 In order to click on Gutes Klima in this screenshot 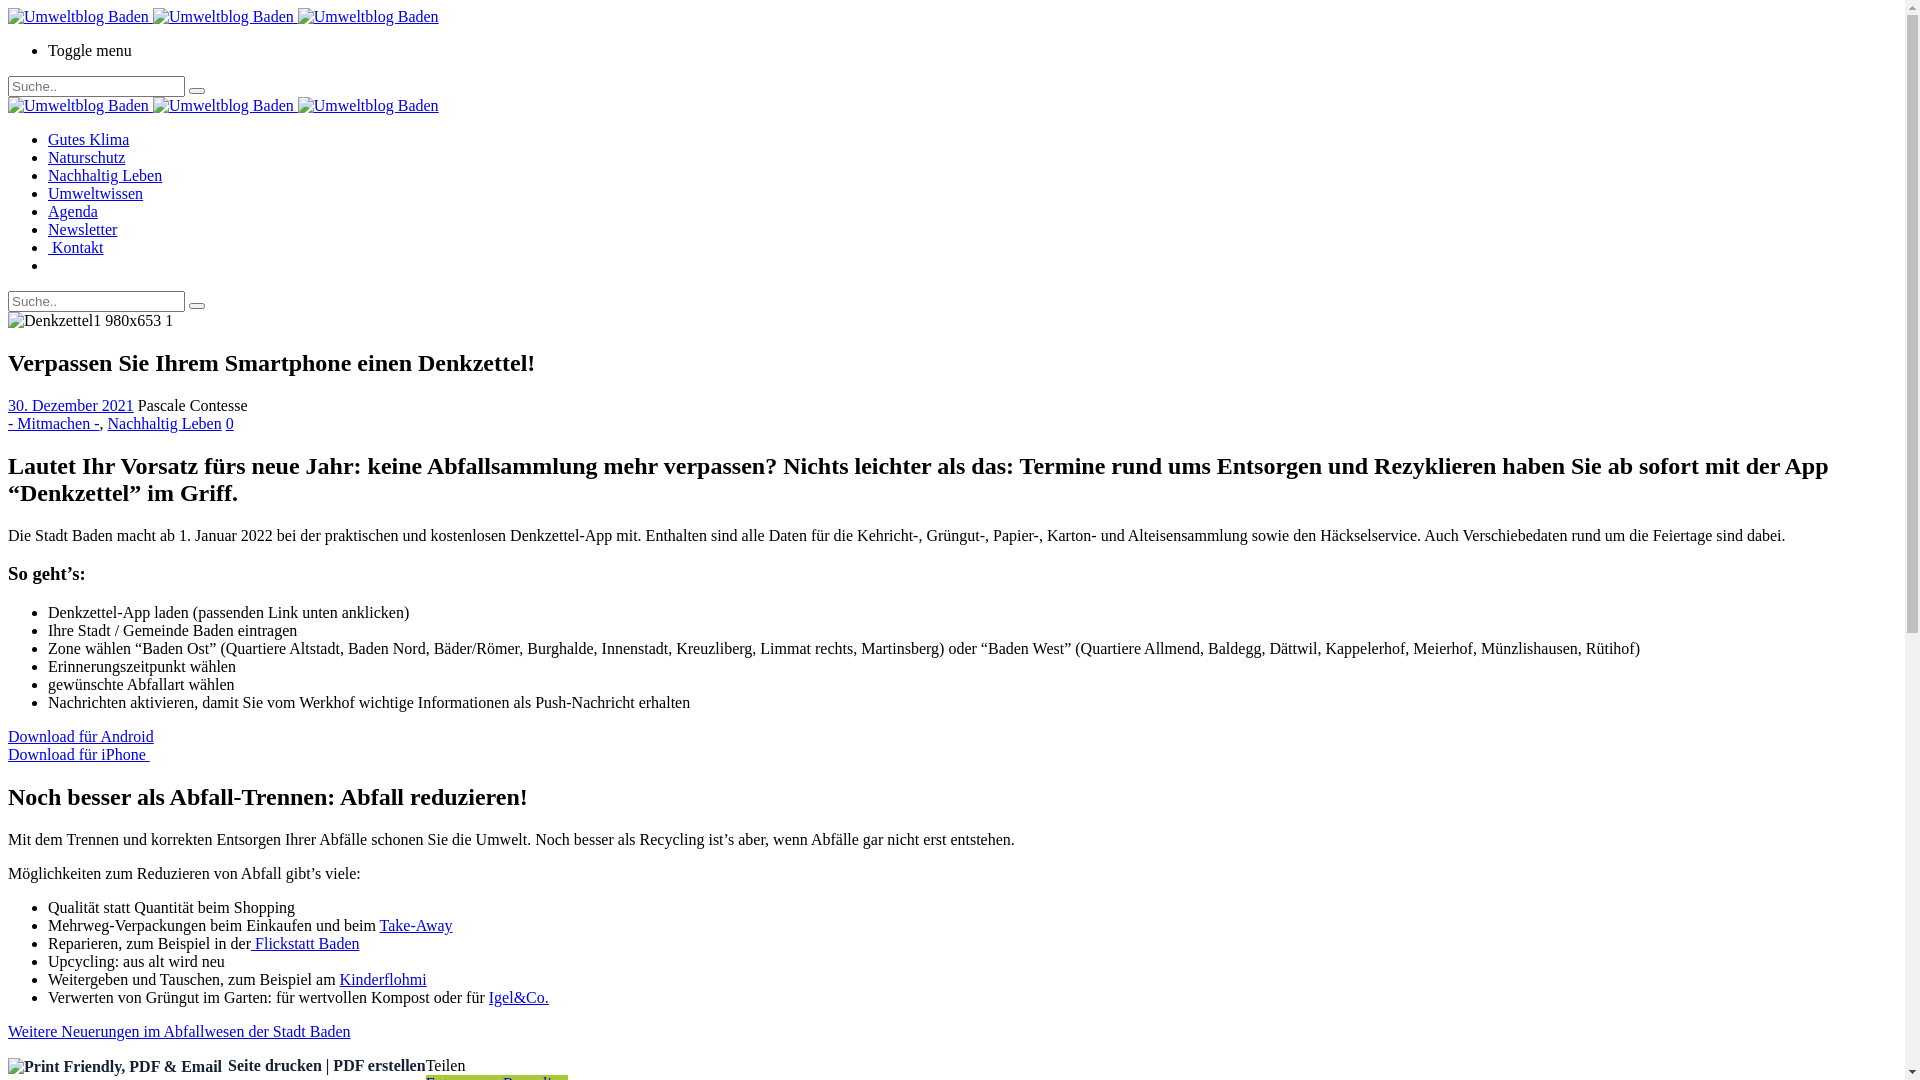, I will do `click(88, 140)`.